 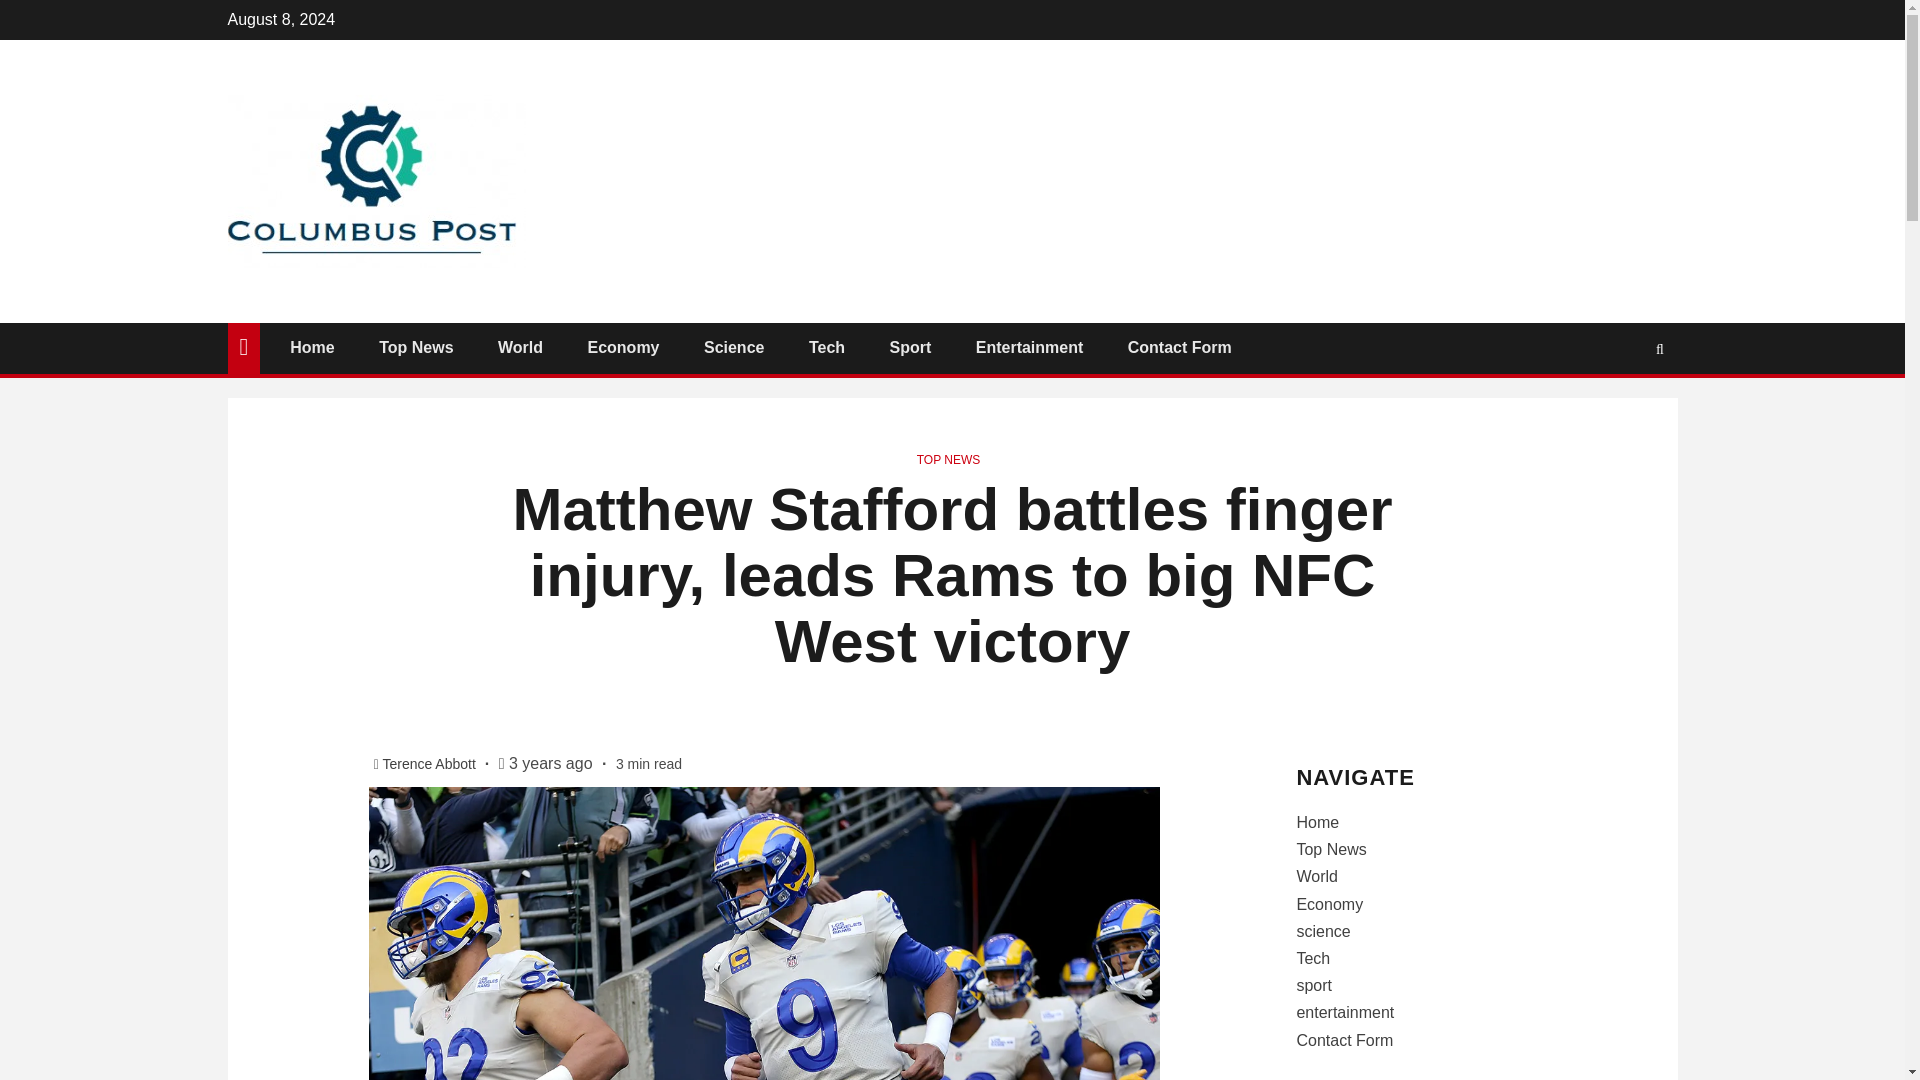 What do you see at coordinates (312, 348) in the screenshot?
I see `Home` at bounding box center [312, 348].